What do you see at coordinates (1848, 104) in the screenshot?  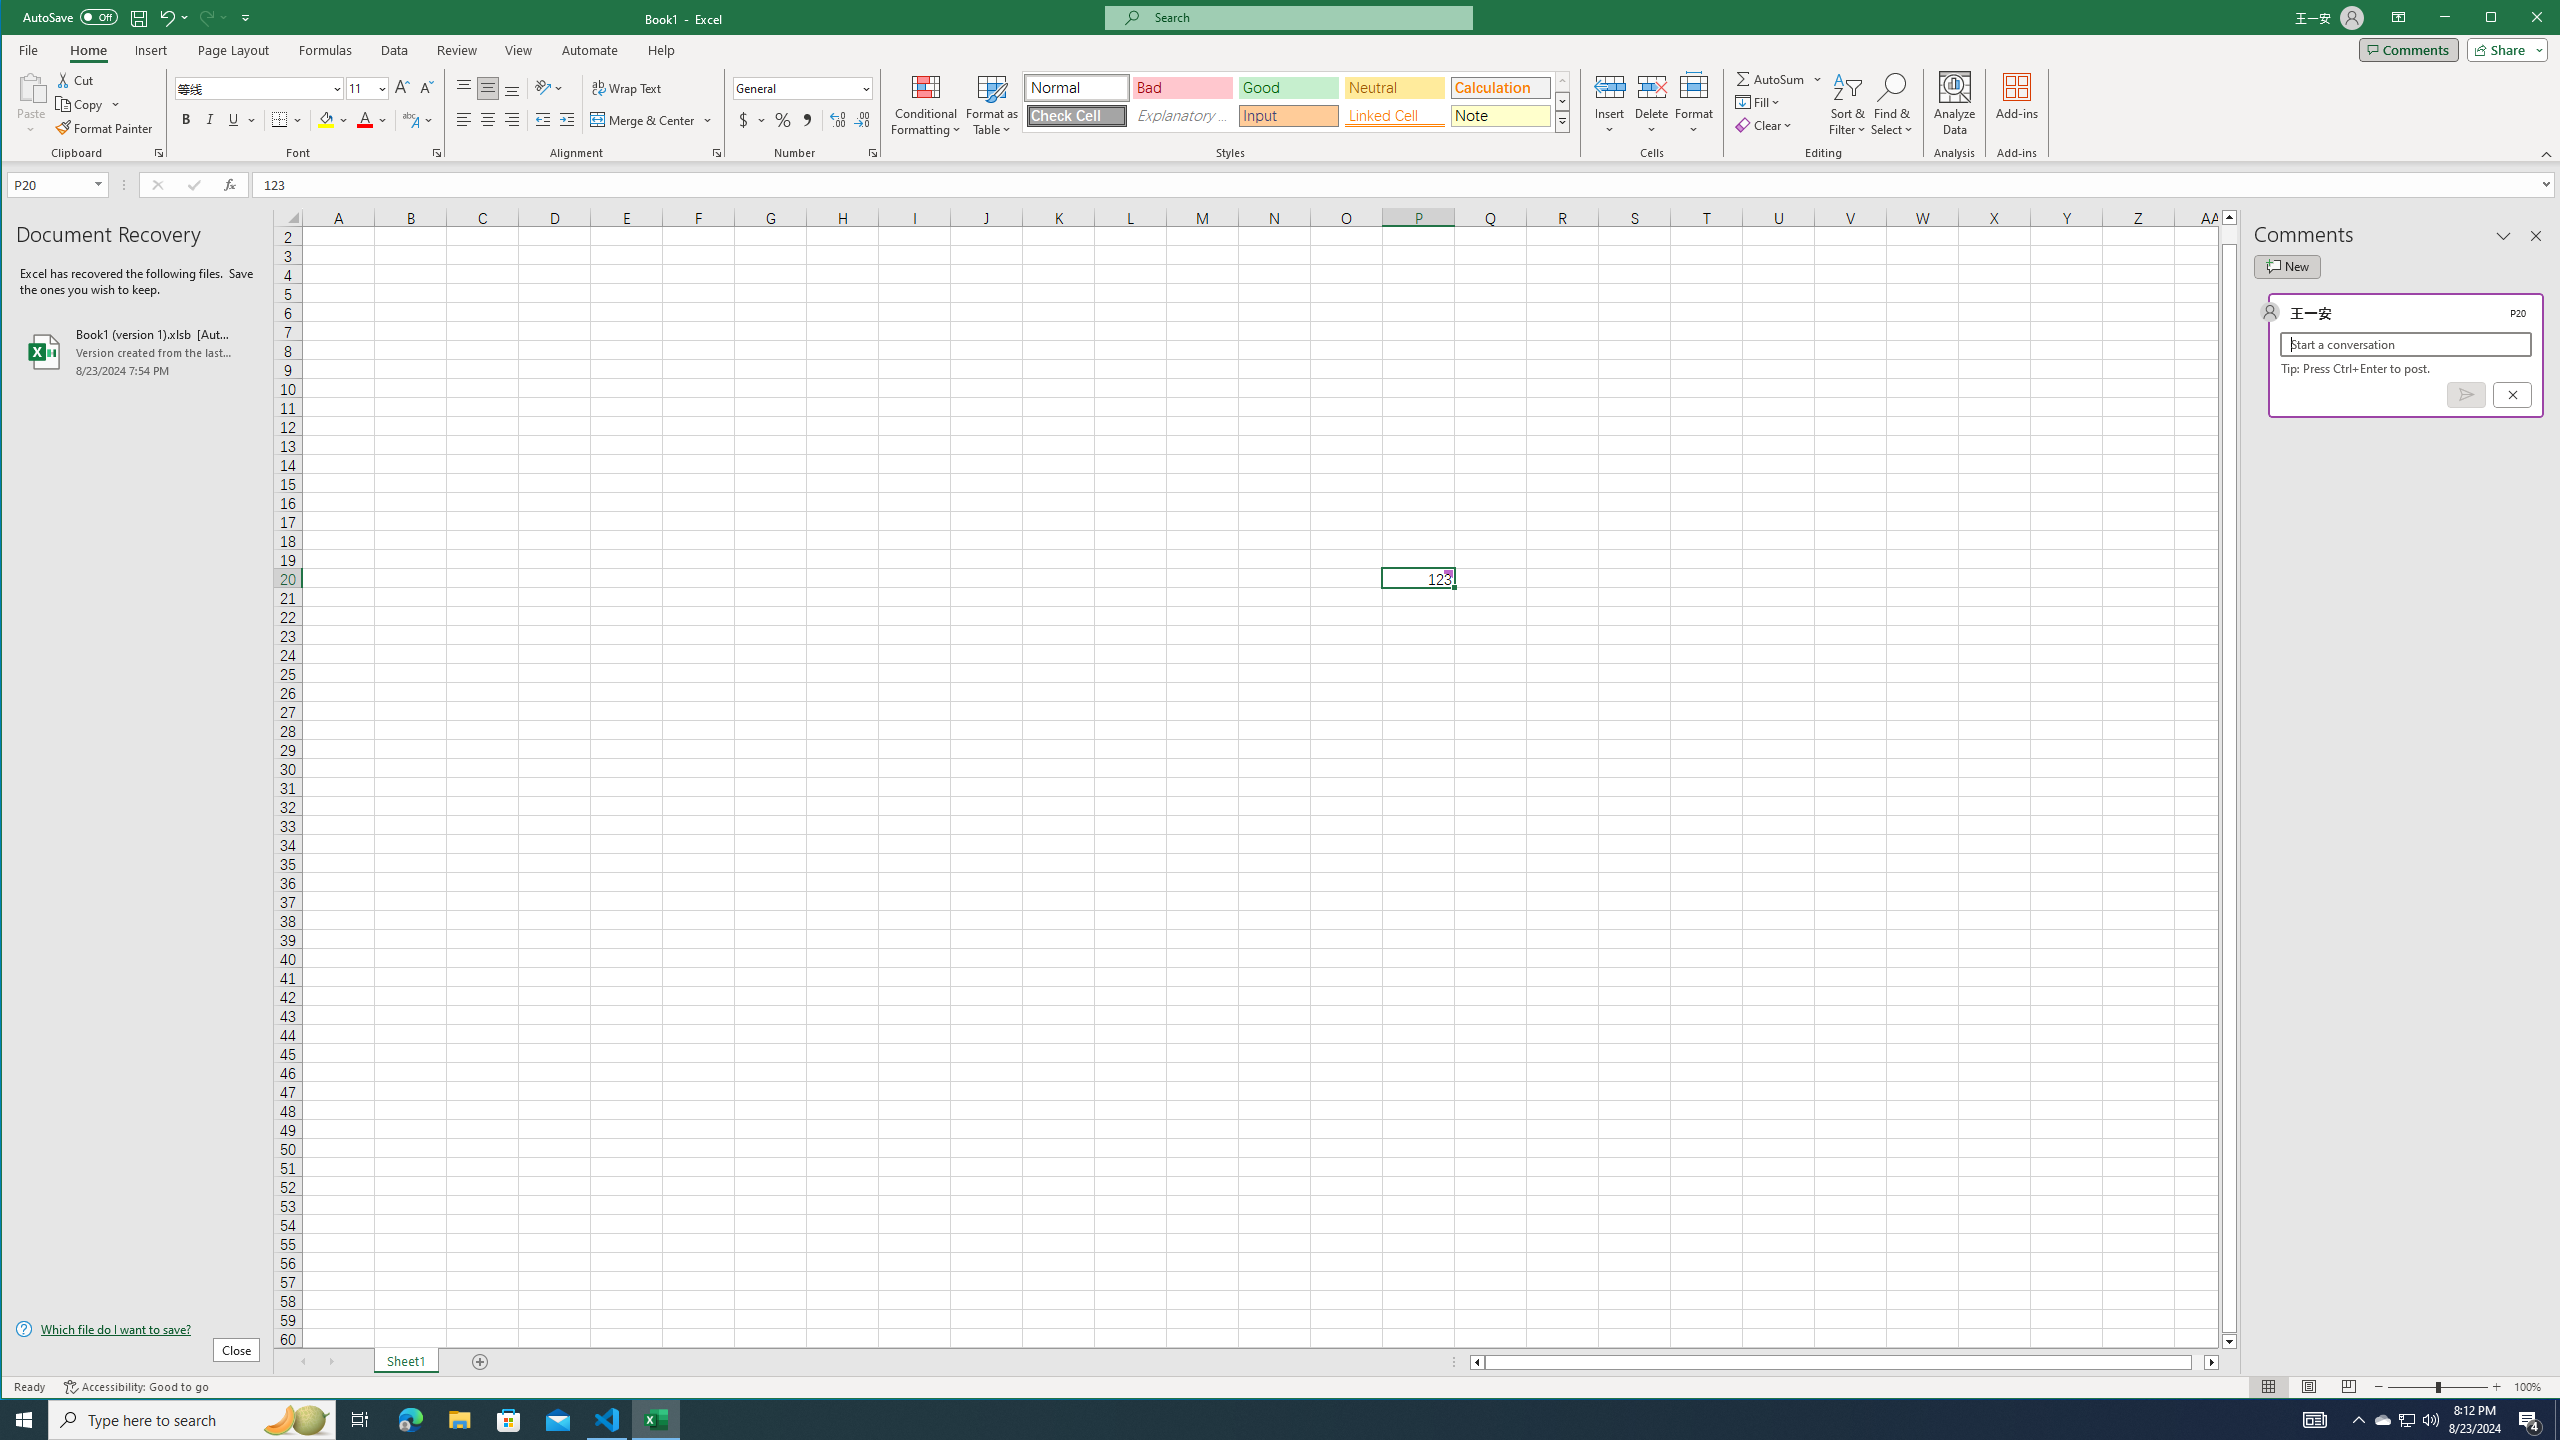 I see `Sort & Filter` at bounding box center [1848, 104].